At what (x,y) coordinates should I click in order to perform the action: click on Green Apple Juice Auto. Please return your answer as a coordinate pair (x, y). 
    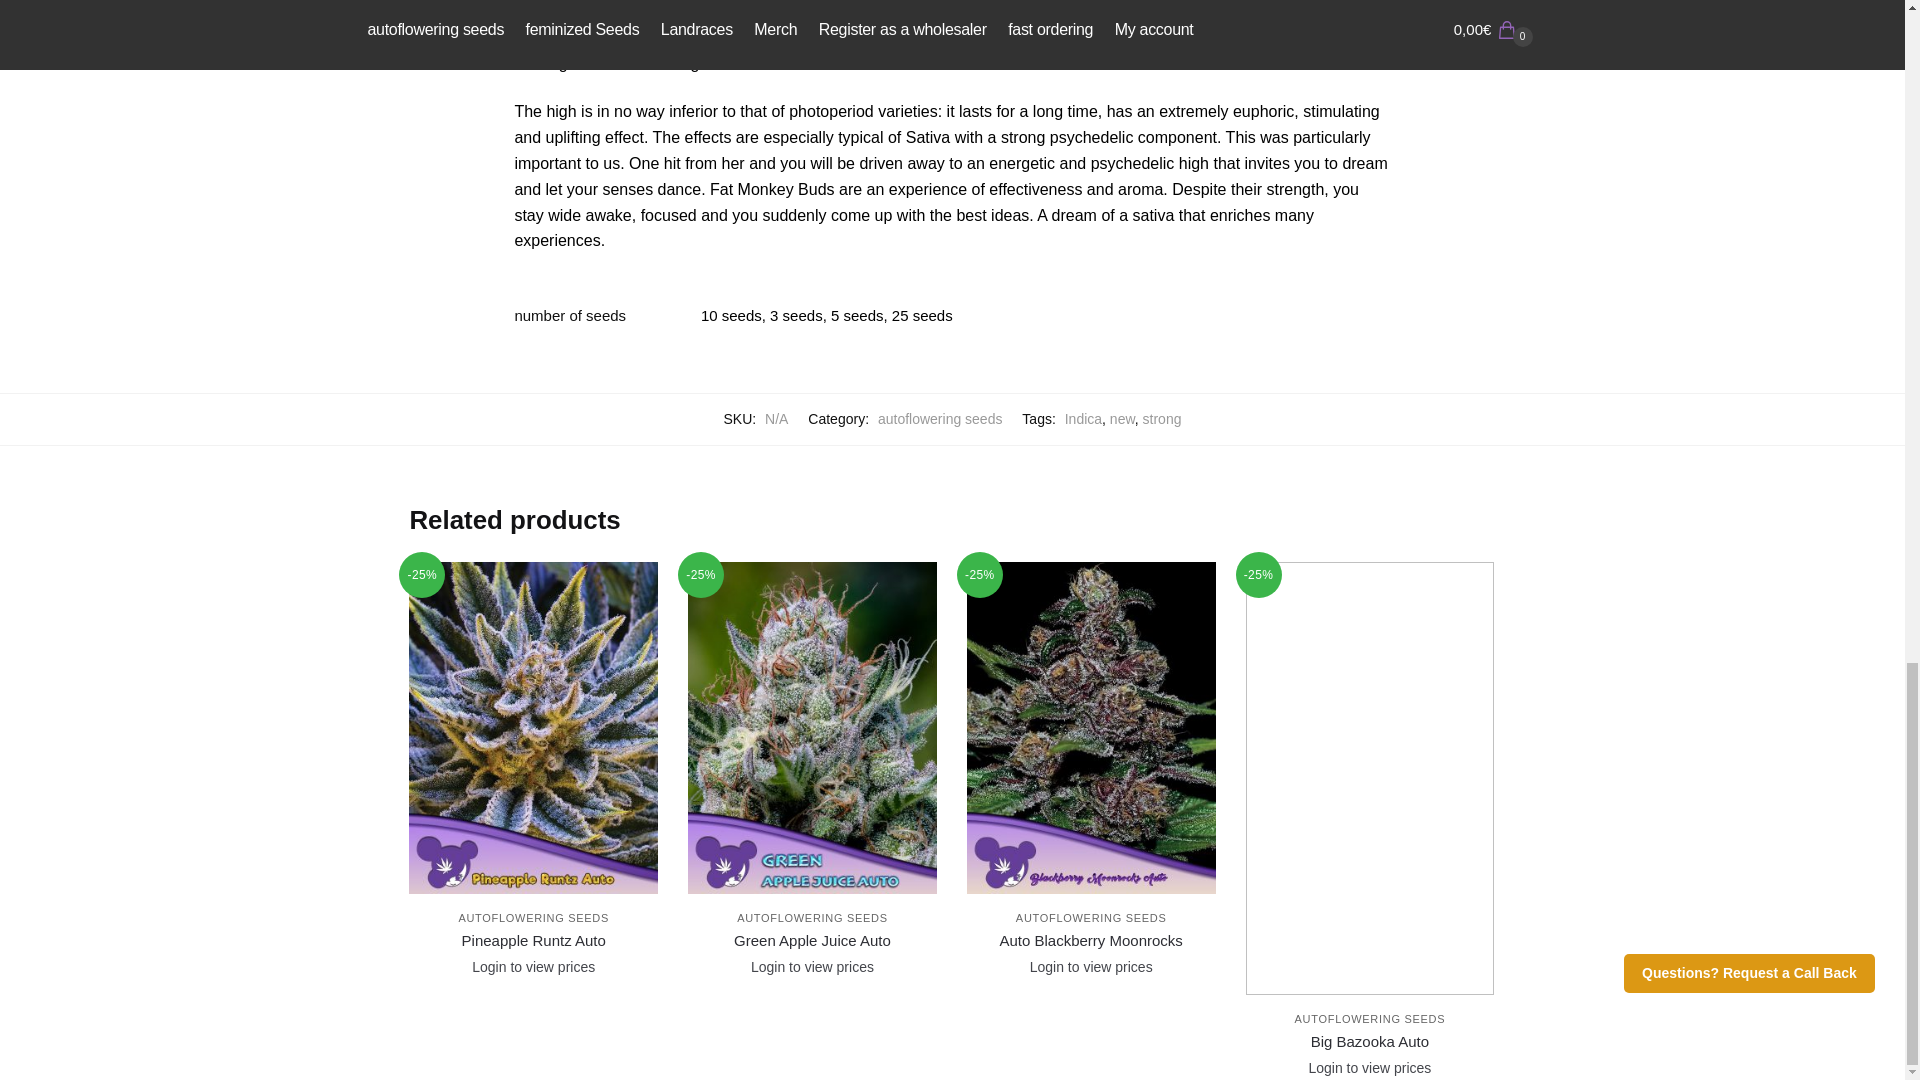
    Looking at the image, I should click on (812, 940).